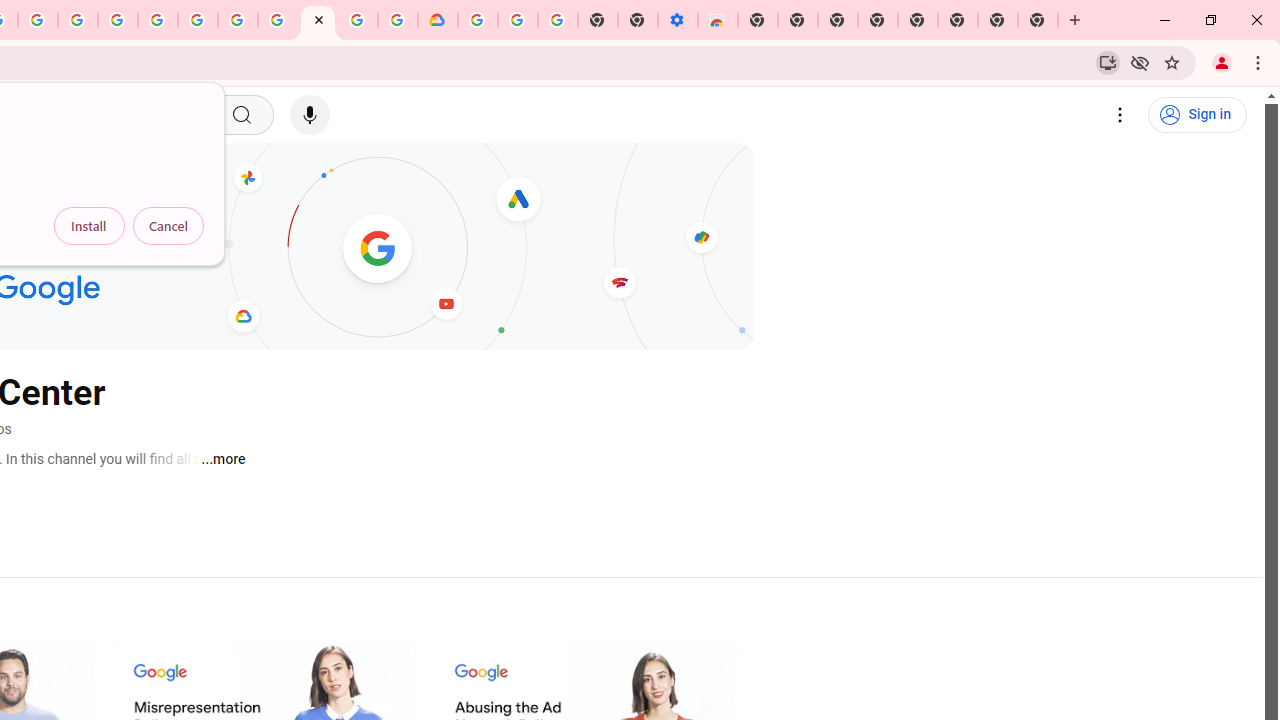 This screenshot has height=720, width=1280. Describe the element at coordinates (758, 20) in the screenshot. I see `New Tab` at that location.